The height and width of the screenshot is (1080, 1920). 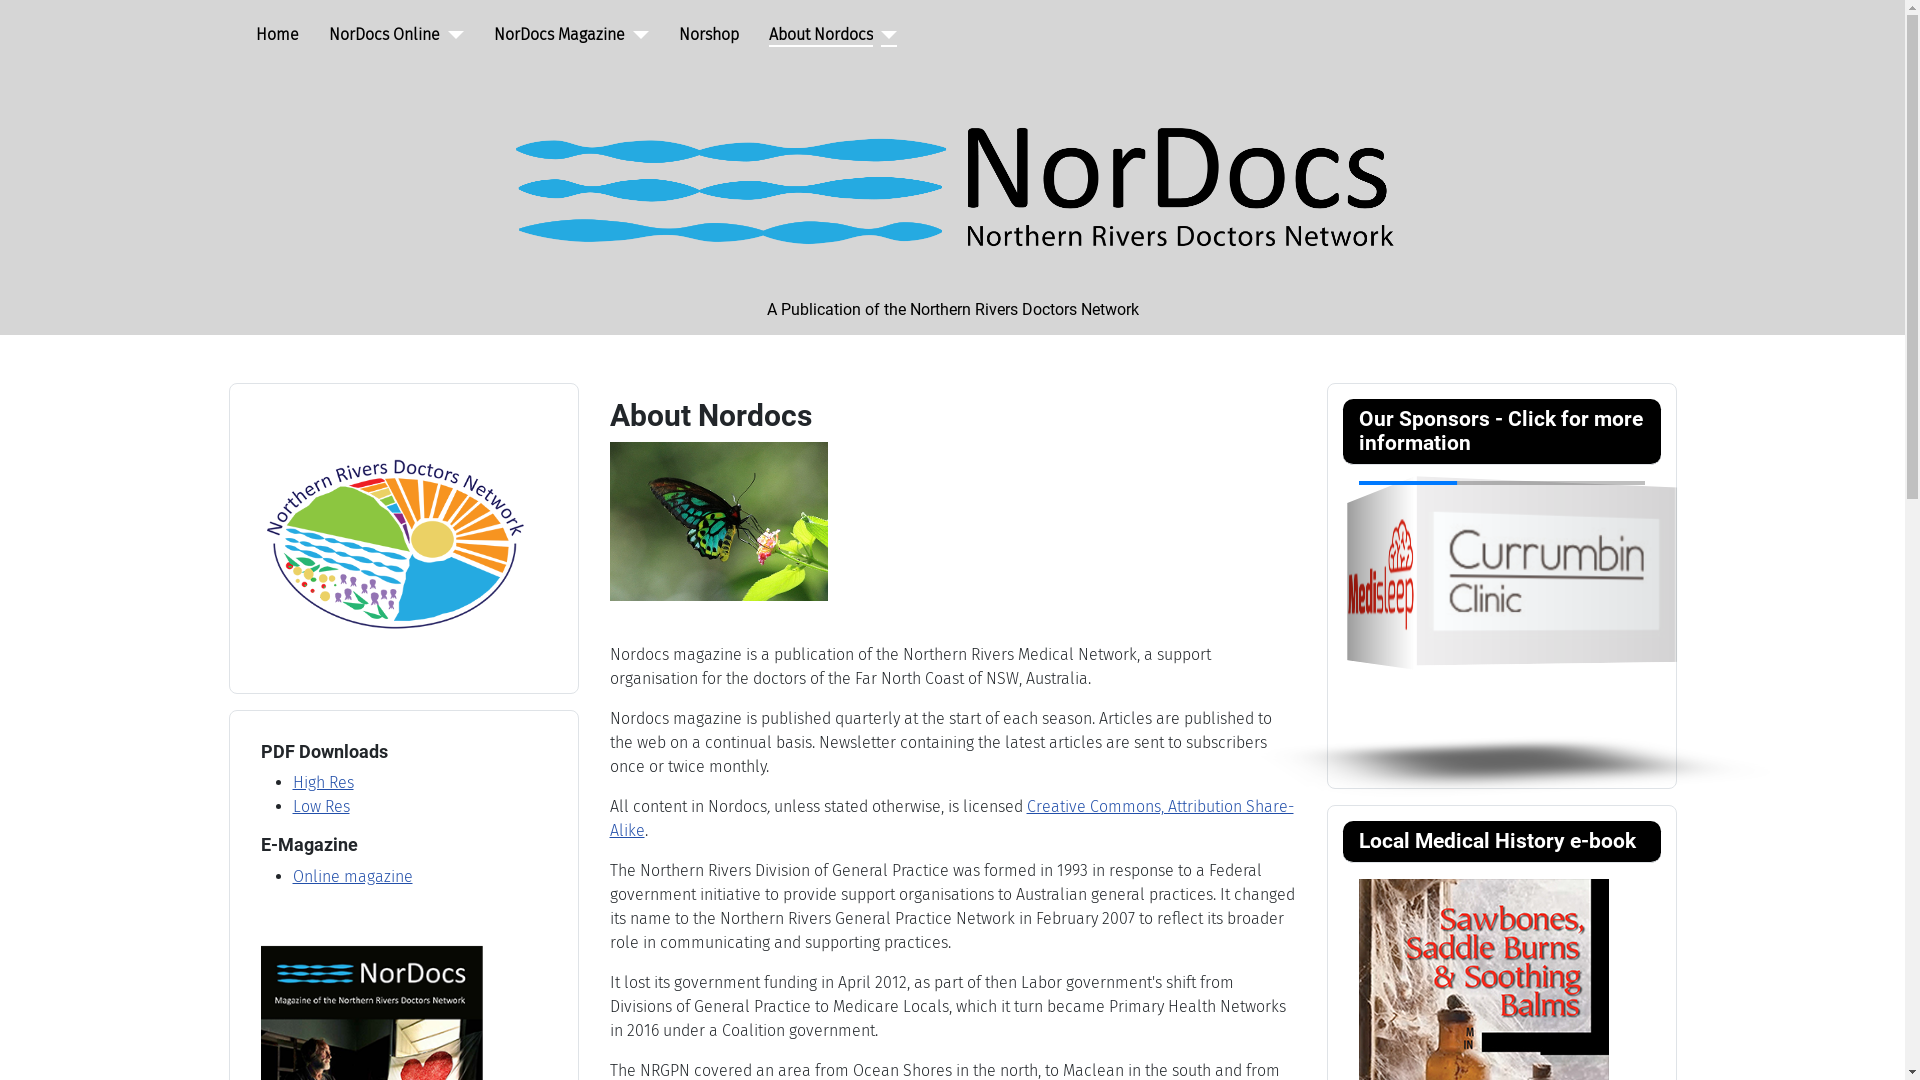 I want to click on NorDocs Online, so click(x=384, y=35).